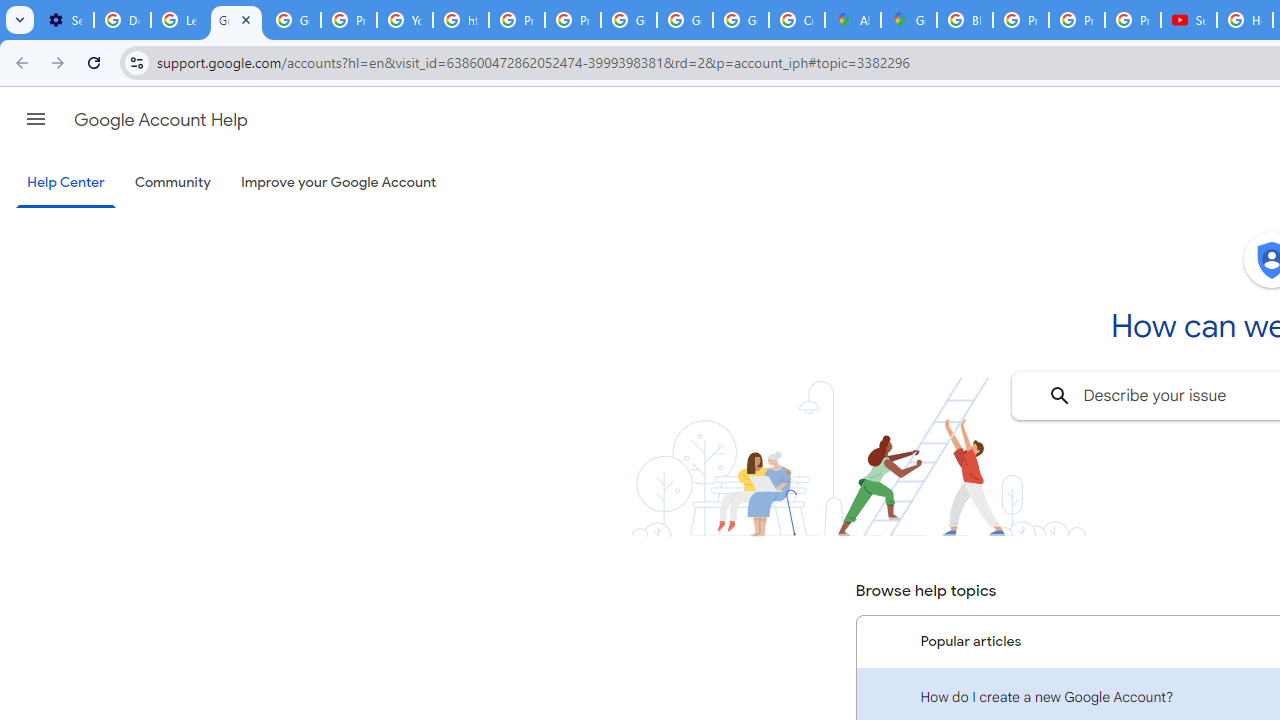  I want to click on Community, so click(172, 183).